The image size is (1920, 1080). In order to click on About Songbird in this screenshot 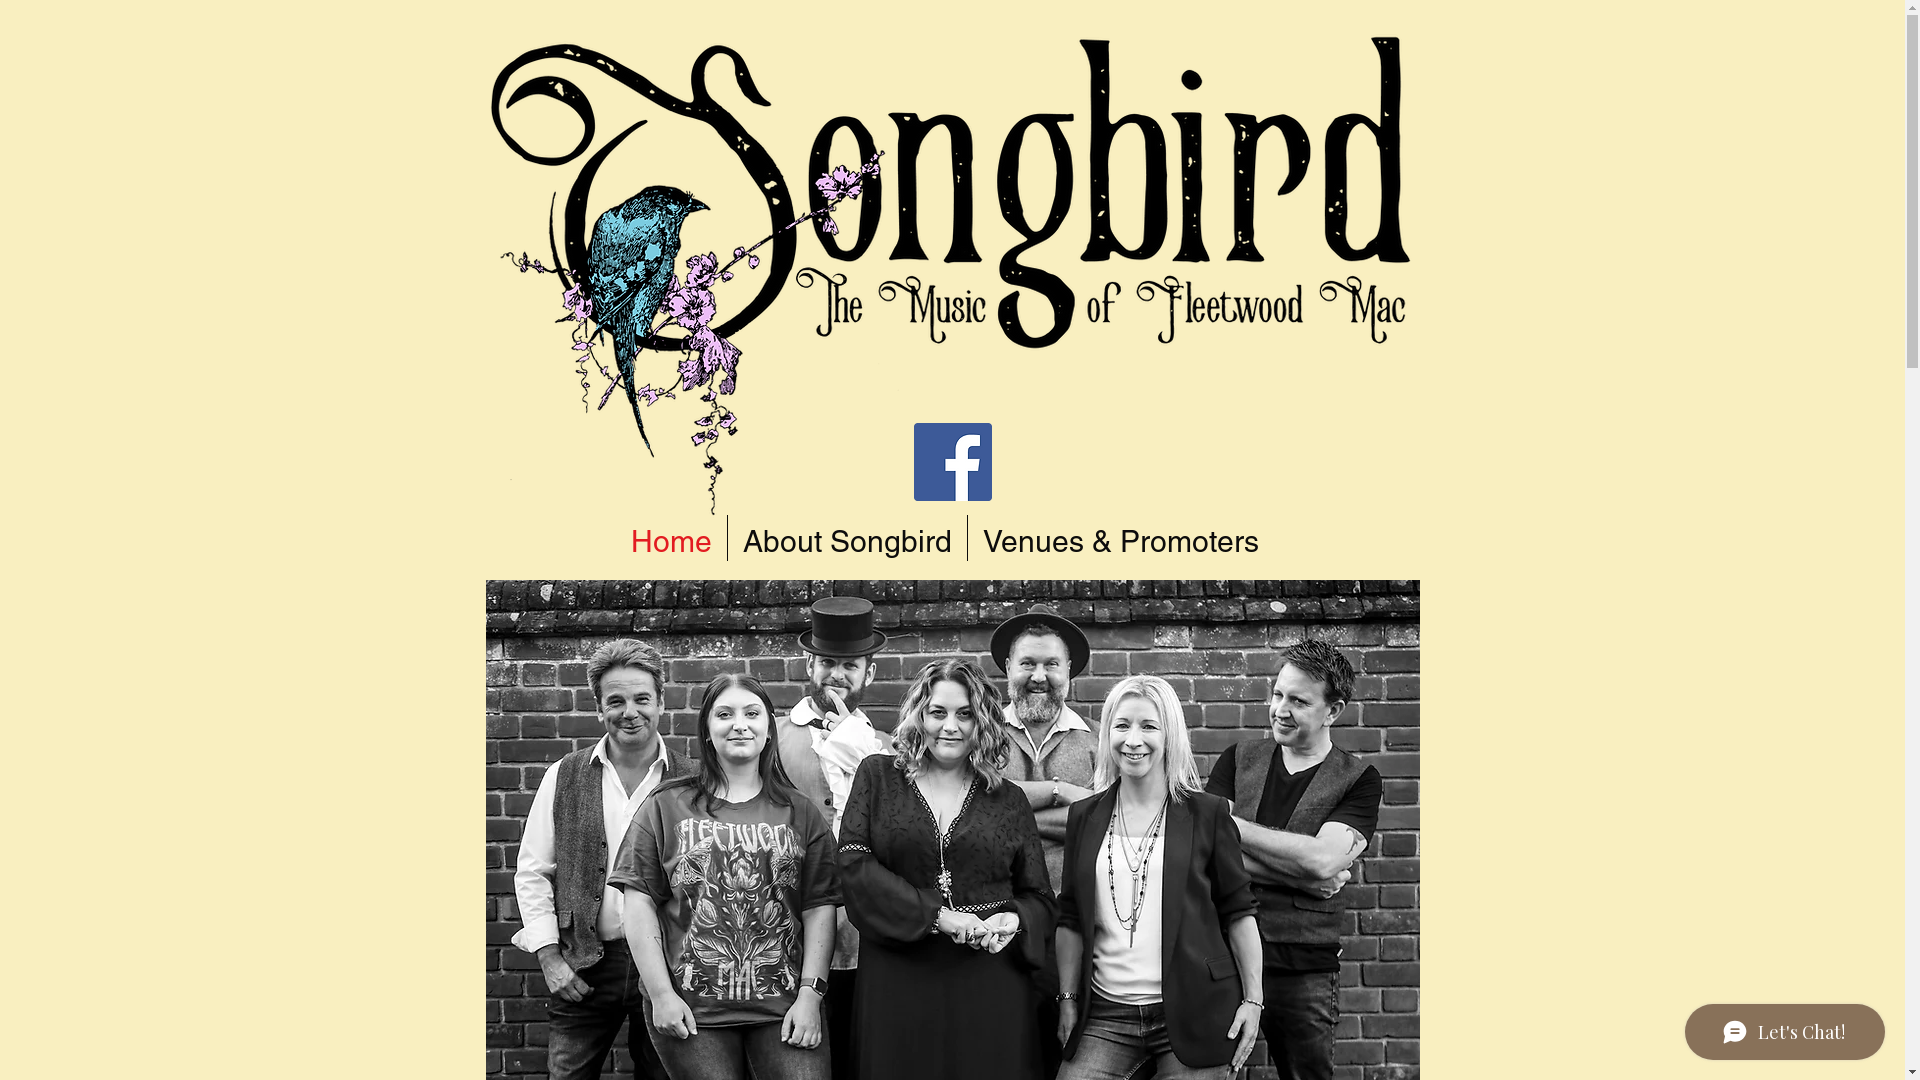, I will do `click(848, 538)`.